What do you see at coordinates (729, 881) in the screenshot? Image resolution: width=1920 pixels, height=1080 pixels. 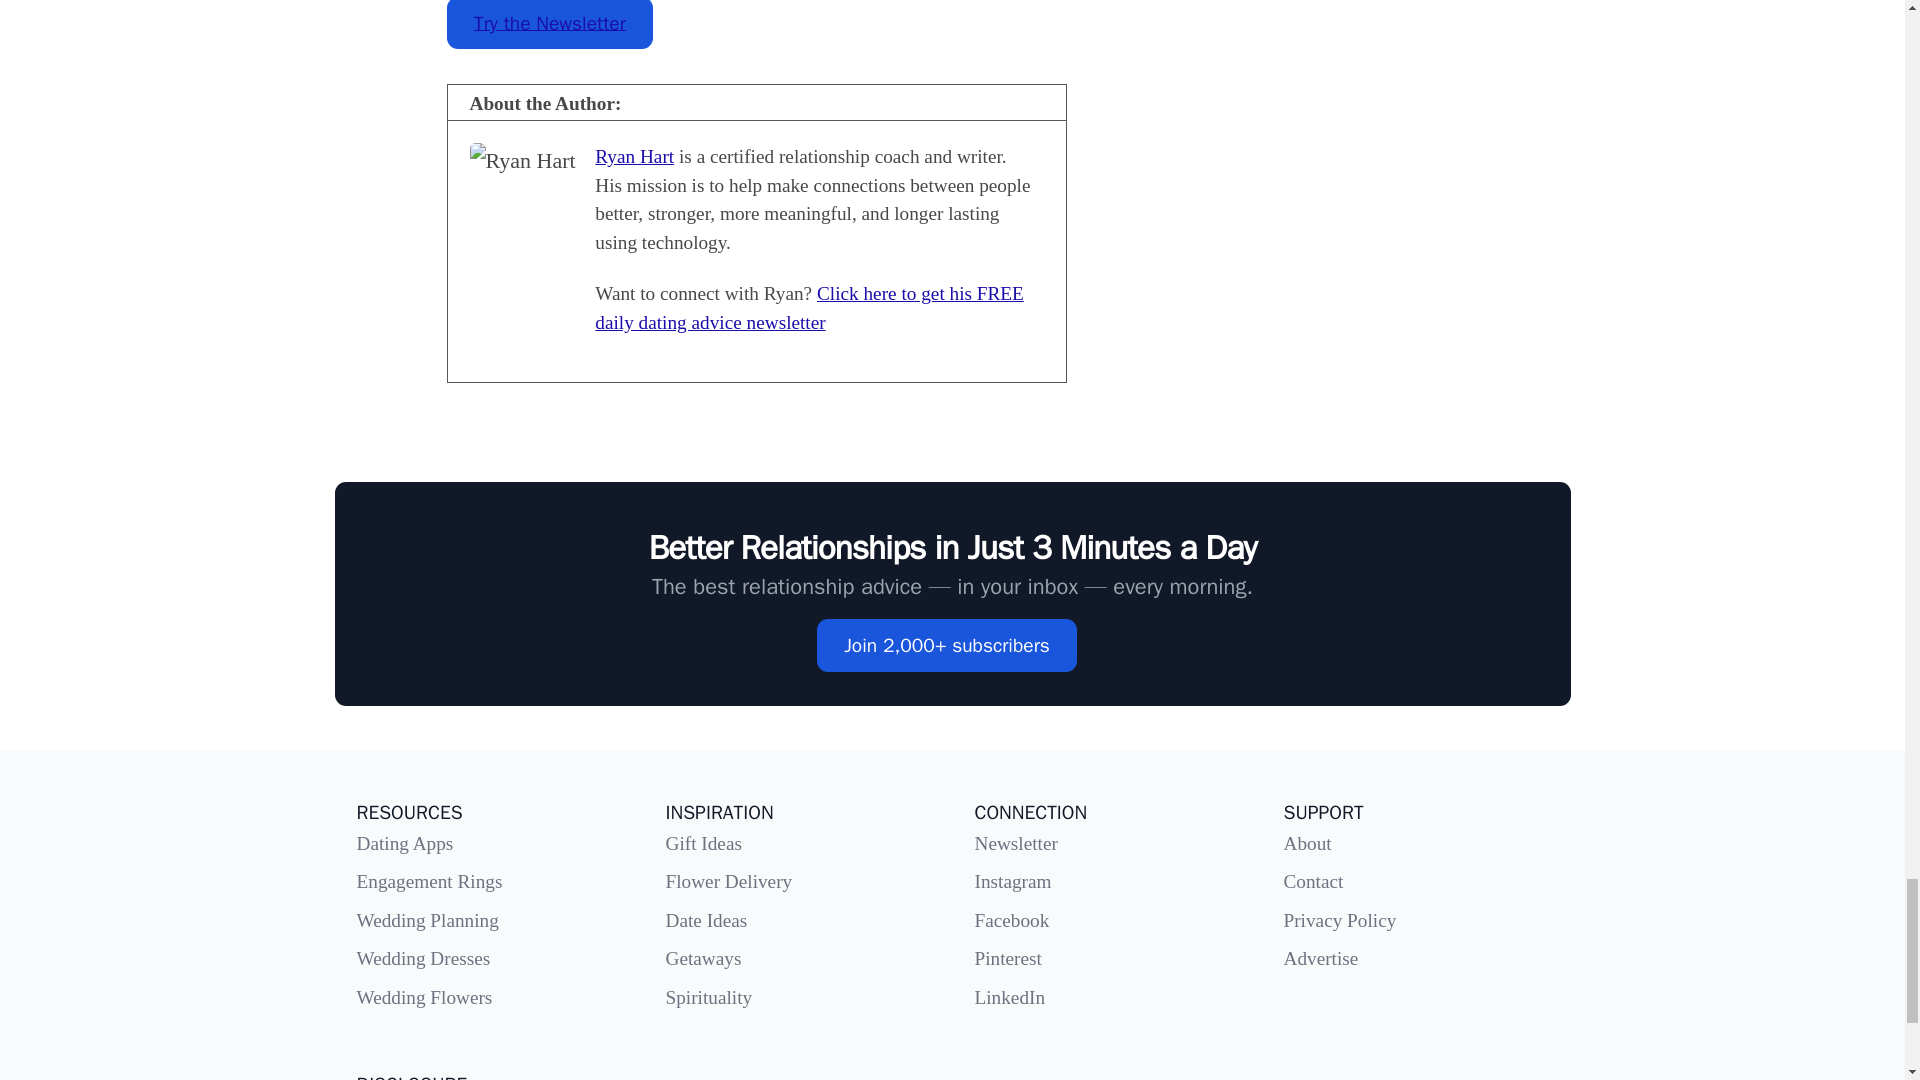 I see `Flower Delivery` at bounding box center [729, 881].